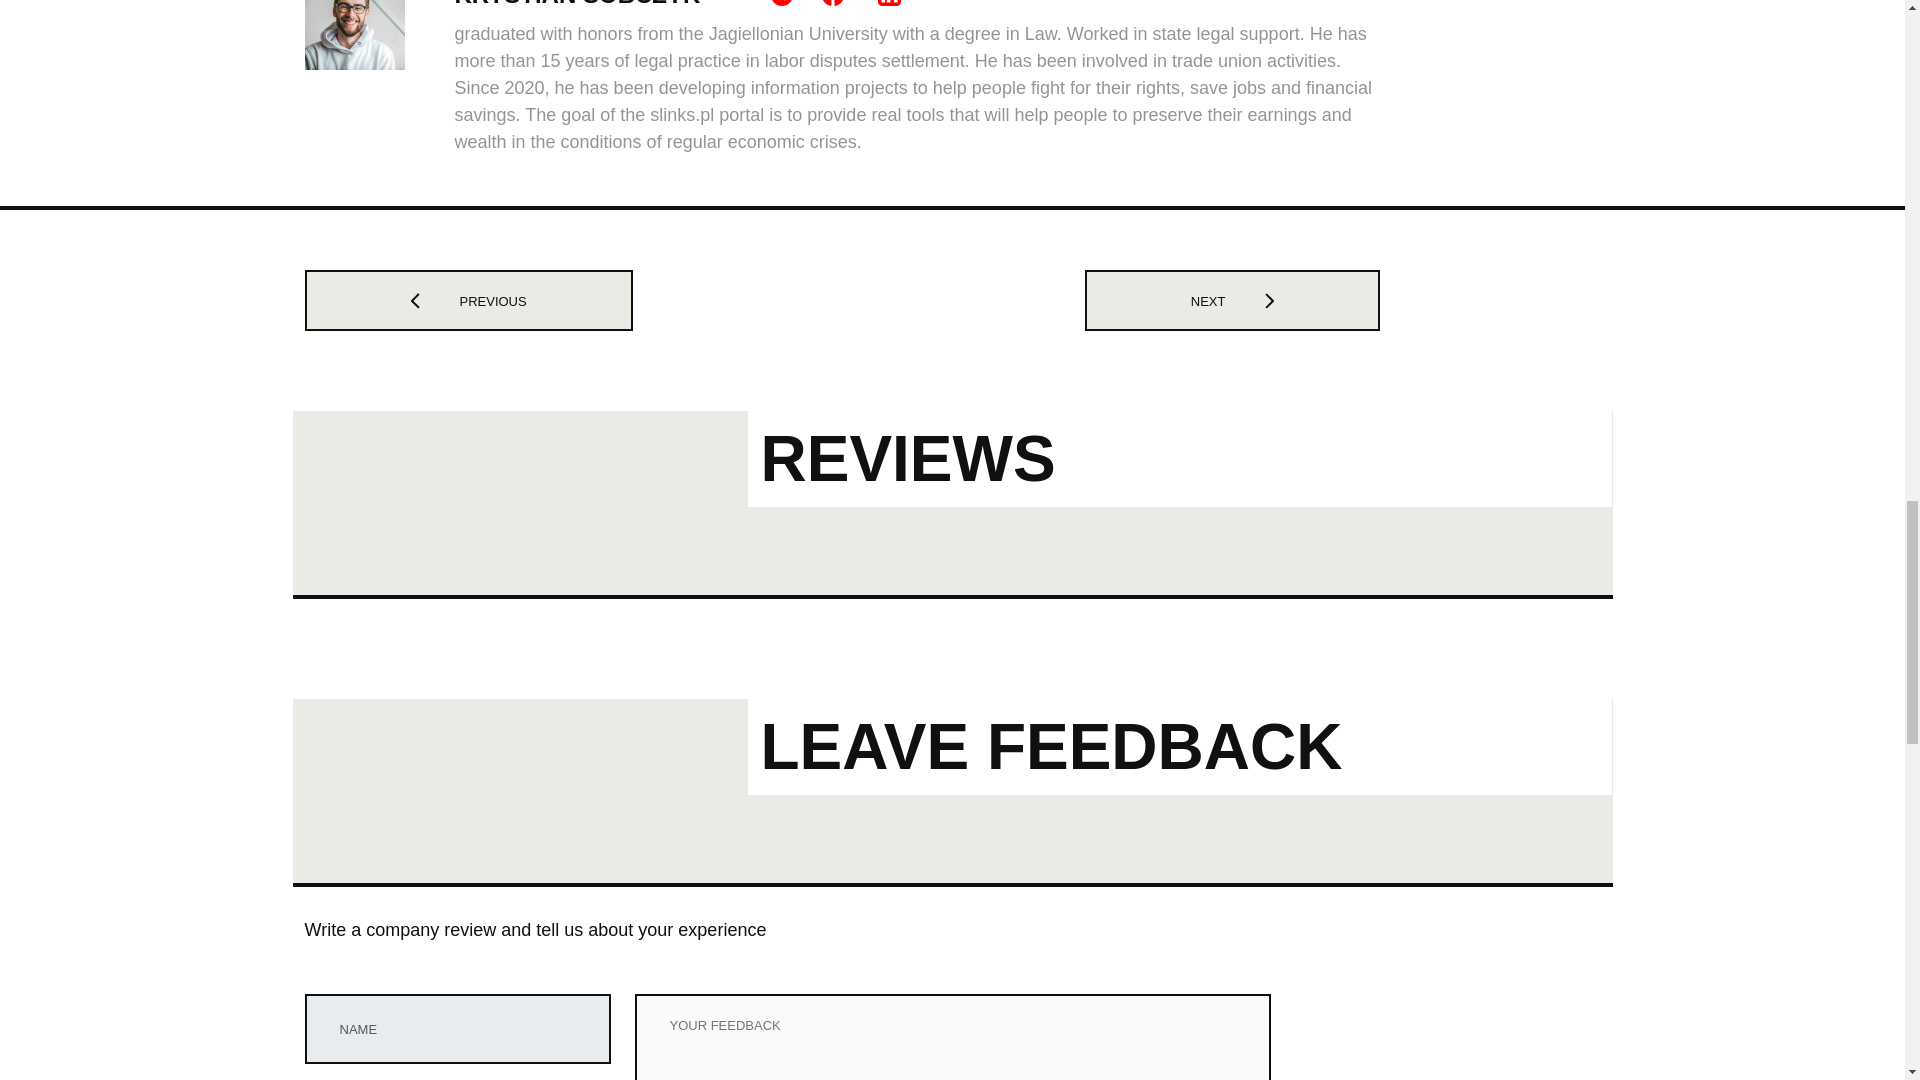 This screenshot has width=1920, height=1080. What do you see at coordinates (784, 1) in the screenshot?
I see `Telegram` at bounding box center [784, 1].